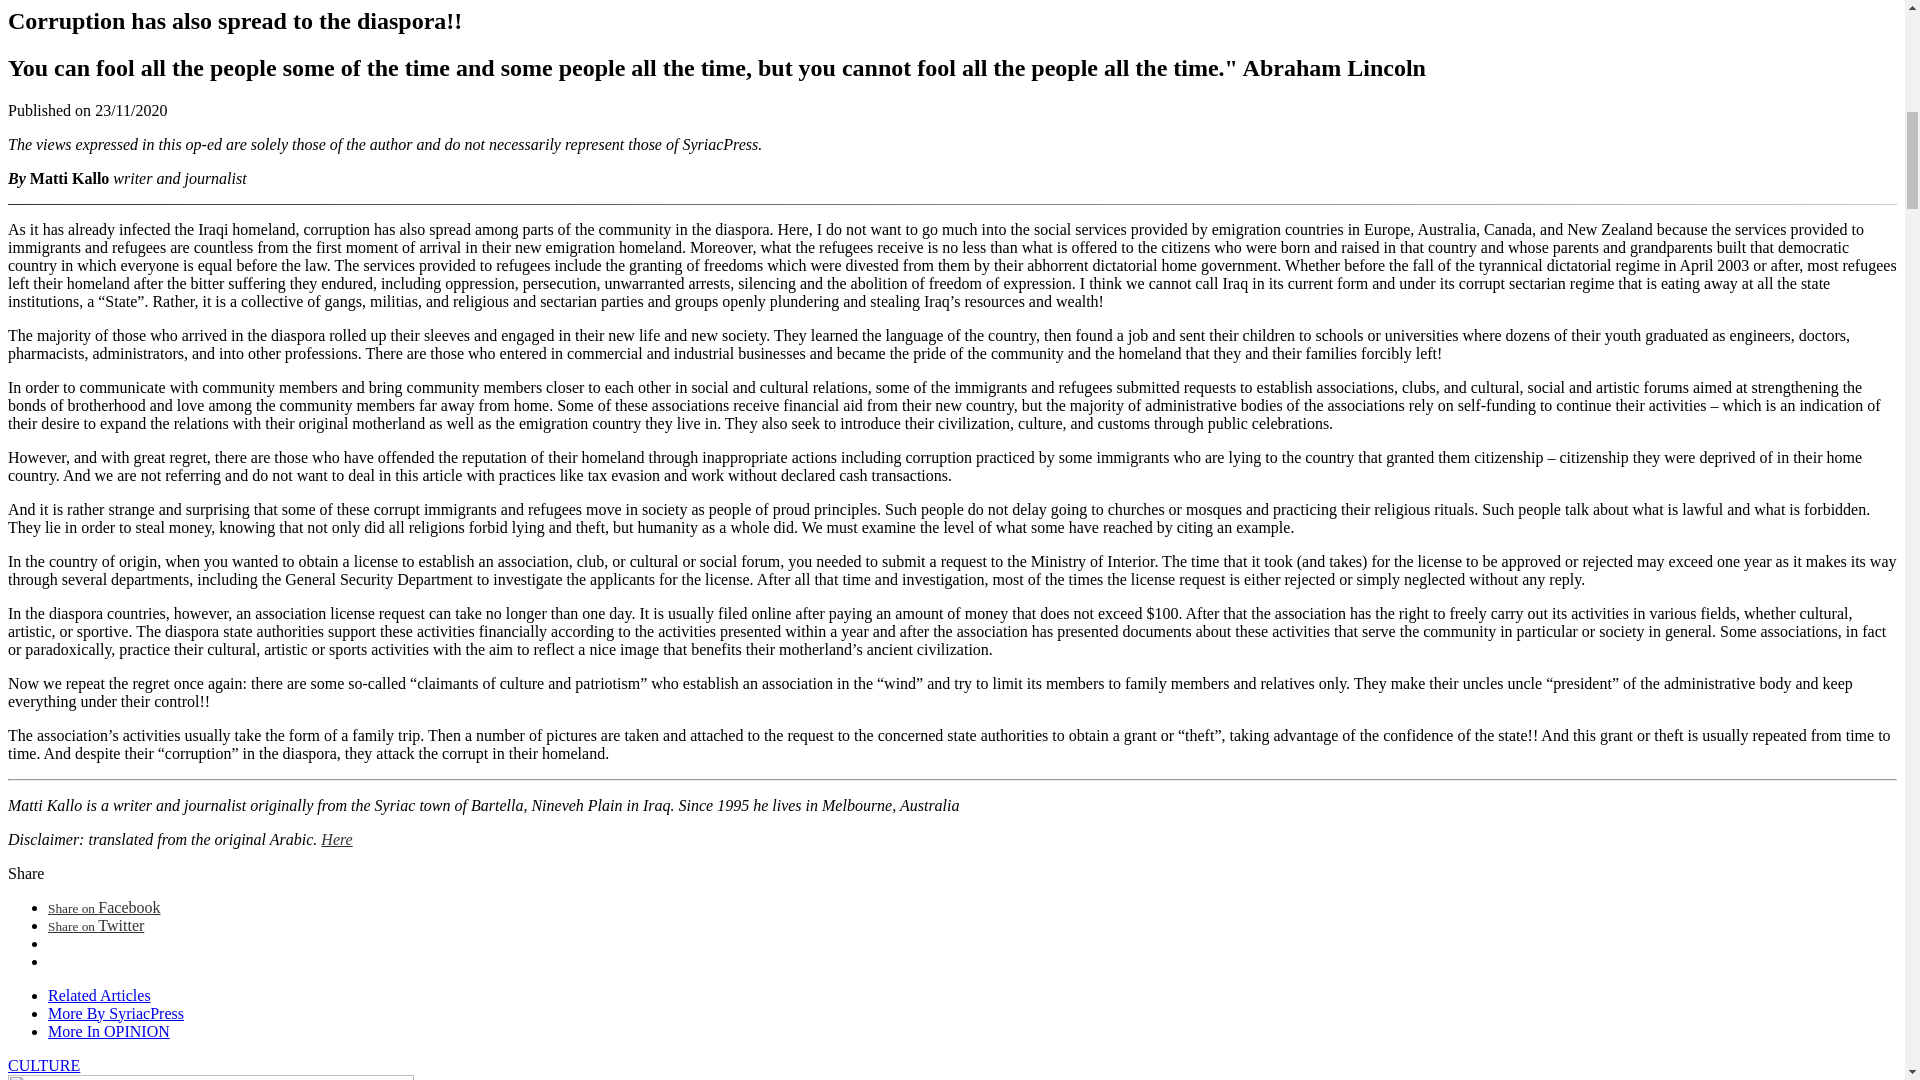 This screenshot has height=1080, width=1920. Describe the element at coordinates (104, 906) in the screenshot. I see `facebook` at that location.